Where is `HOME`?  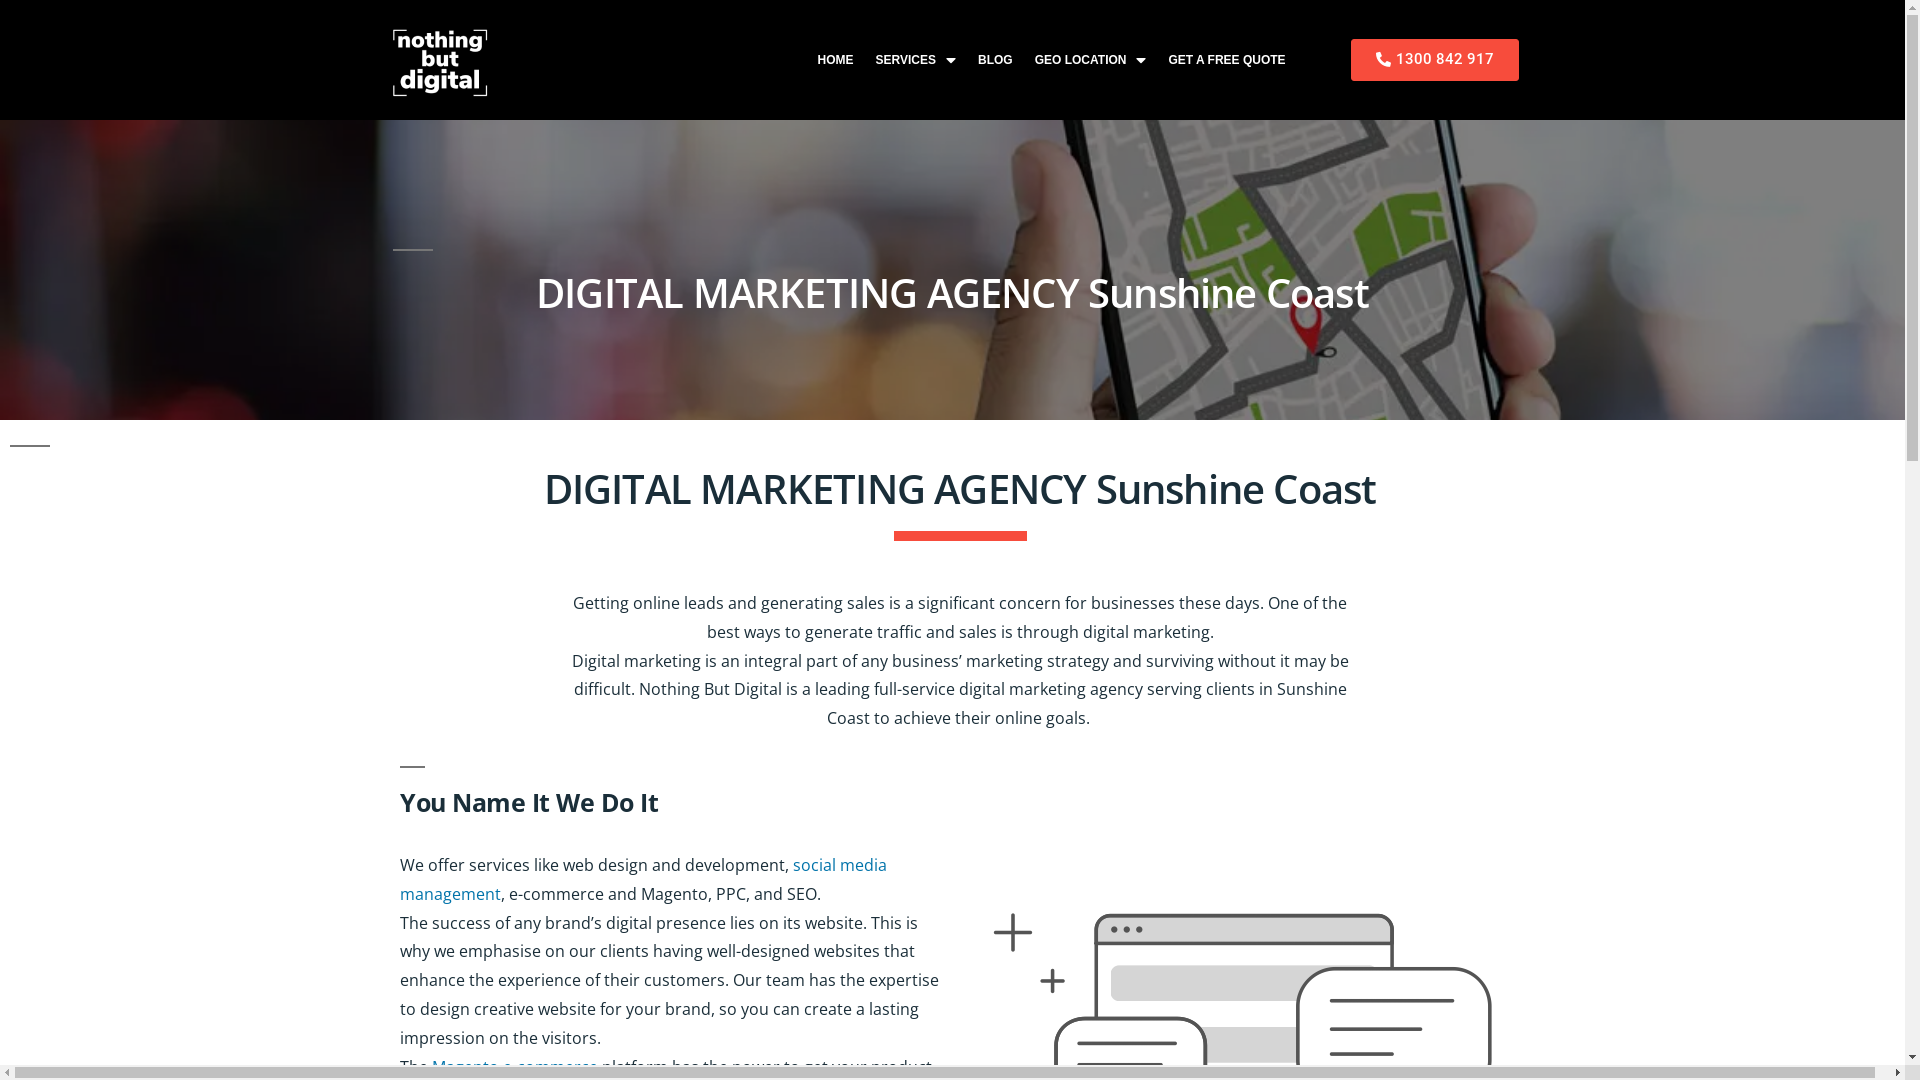 HOME is located at coordinates (836, 60).